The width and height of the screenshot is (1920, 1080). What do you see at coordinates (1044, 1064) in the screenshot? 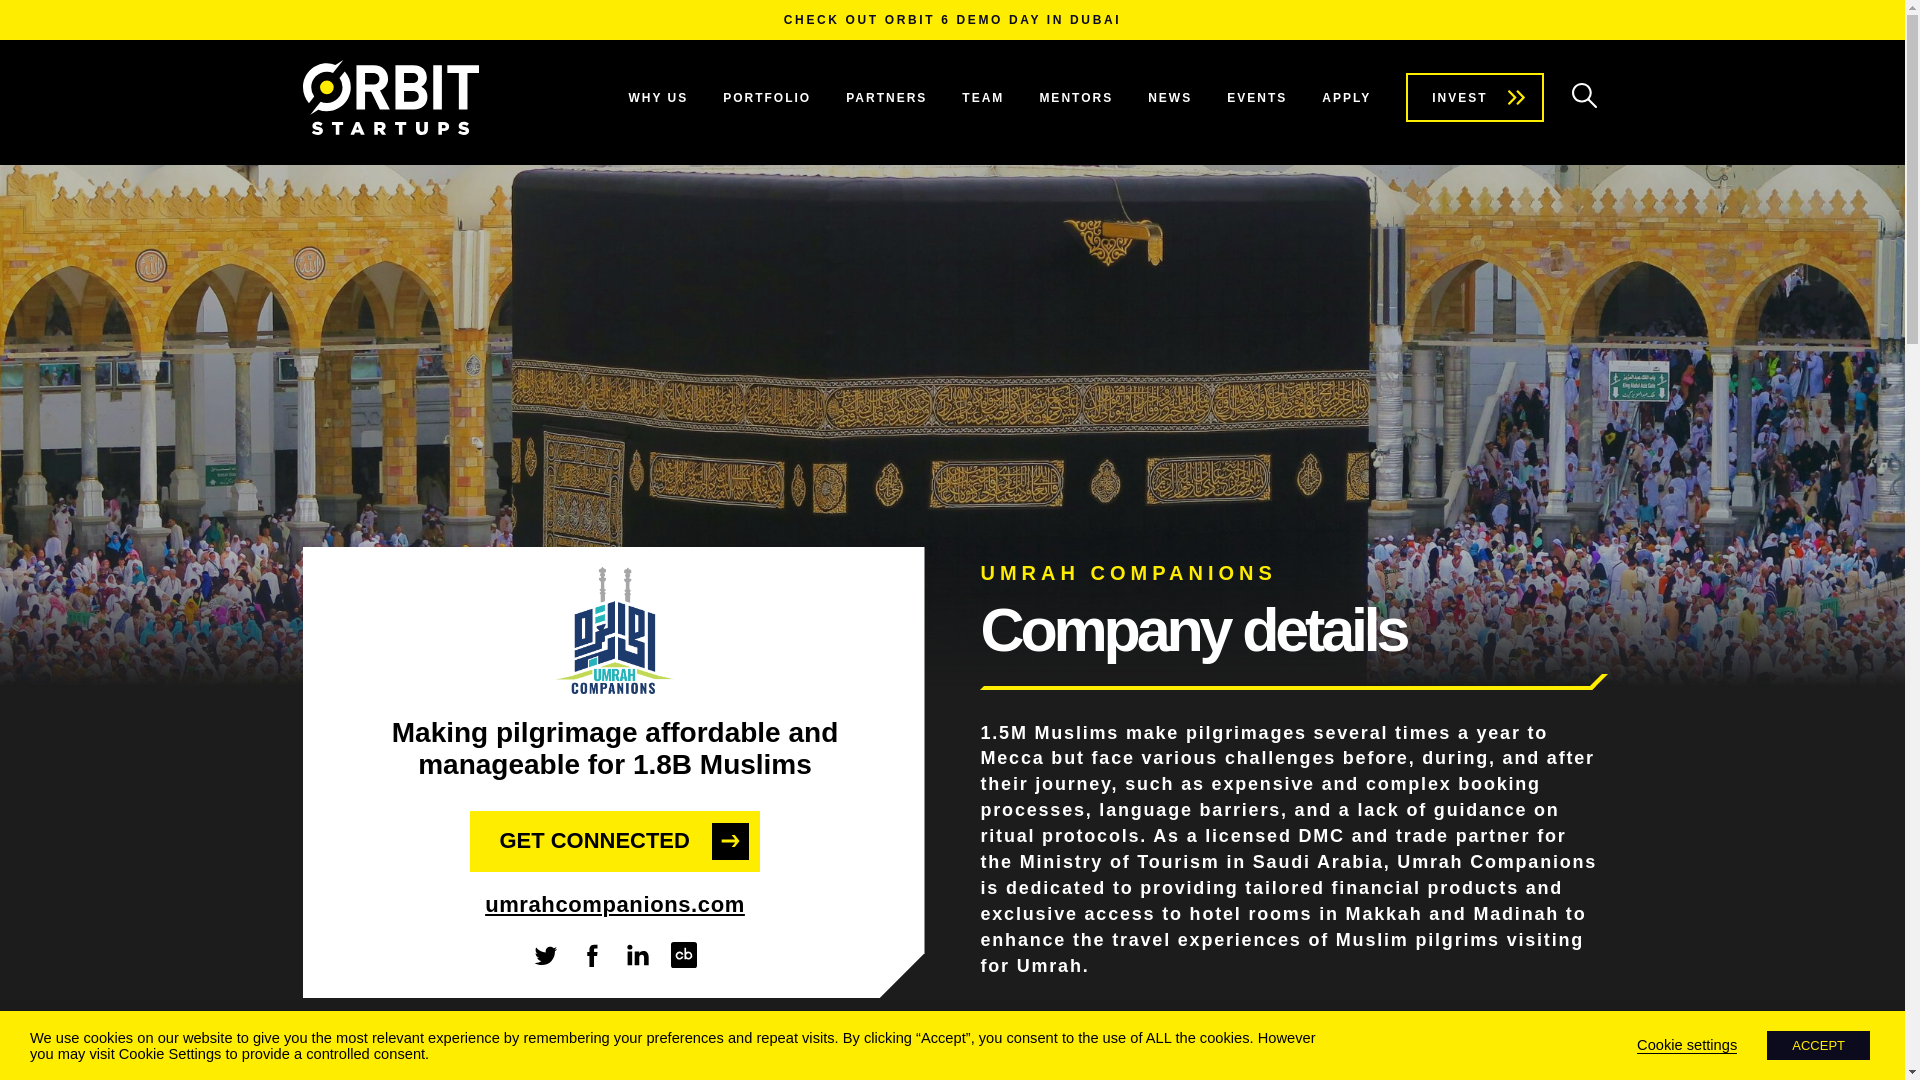
I see `FINTECH` at bounding box center [1044, 1064].